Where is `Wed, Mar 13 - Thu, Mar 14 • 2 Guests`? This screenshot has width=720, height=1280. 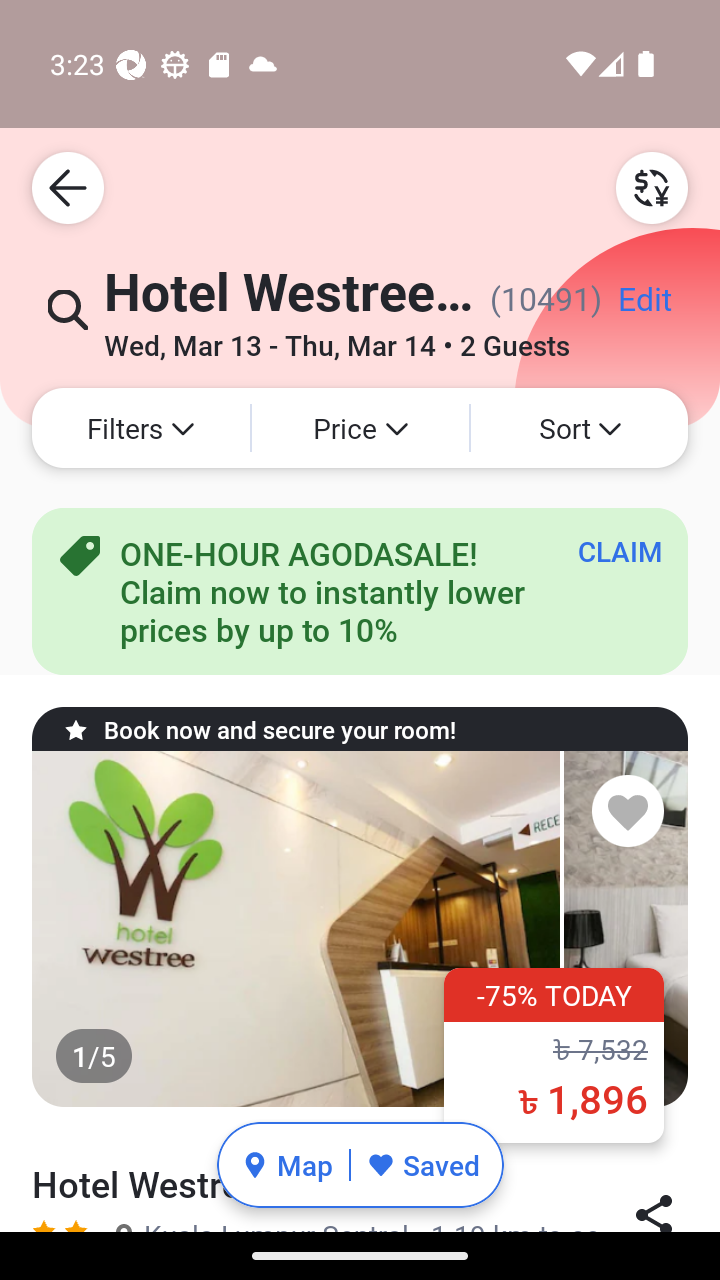
Wed, Mar 13 - Thu, Mar 14 • 2 Guests is located at coordinates (336, 338).